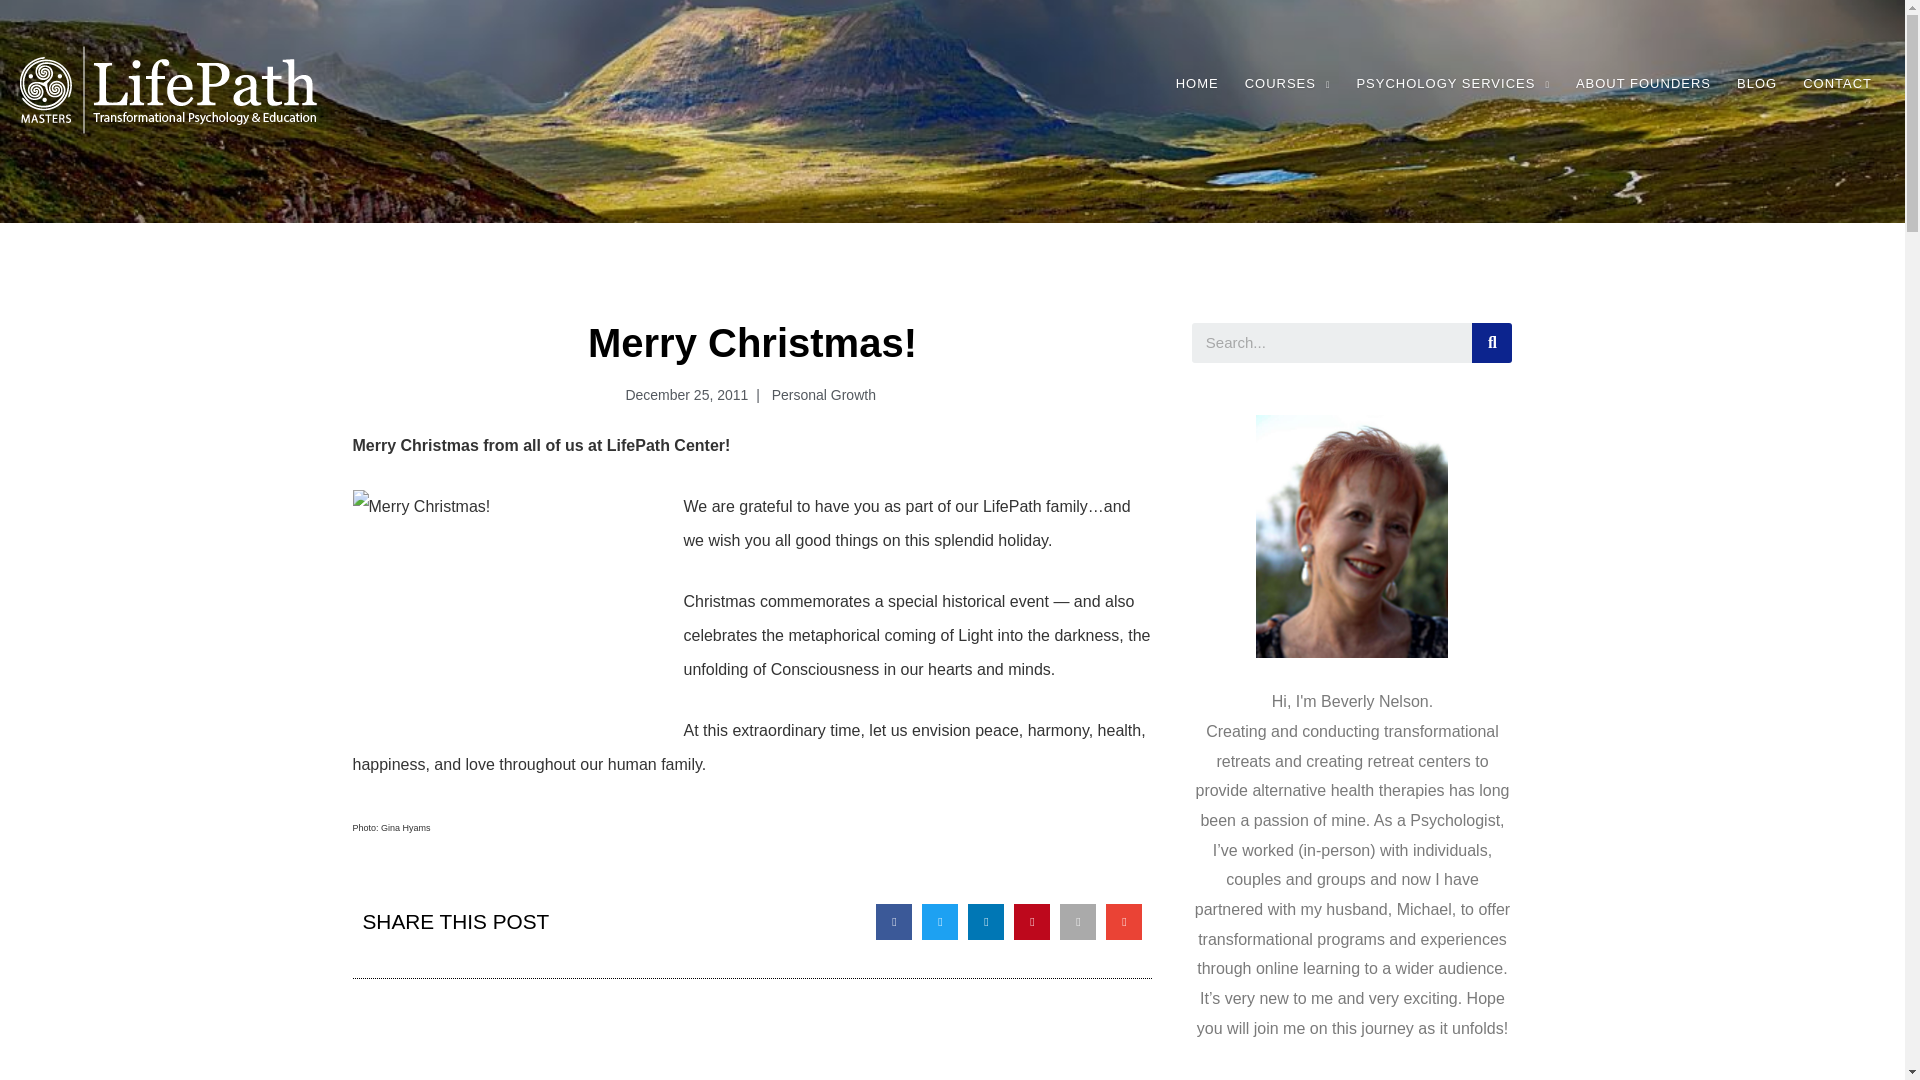  Describe the element at coordinates (1492, 342) in the screenshot. I see `Search` at that location.